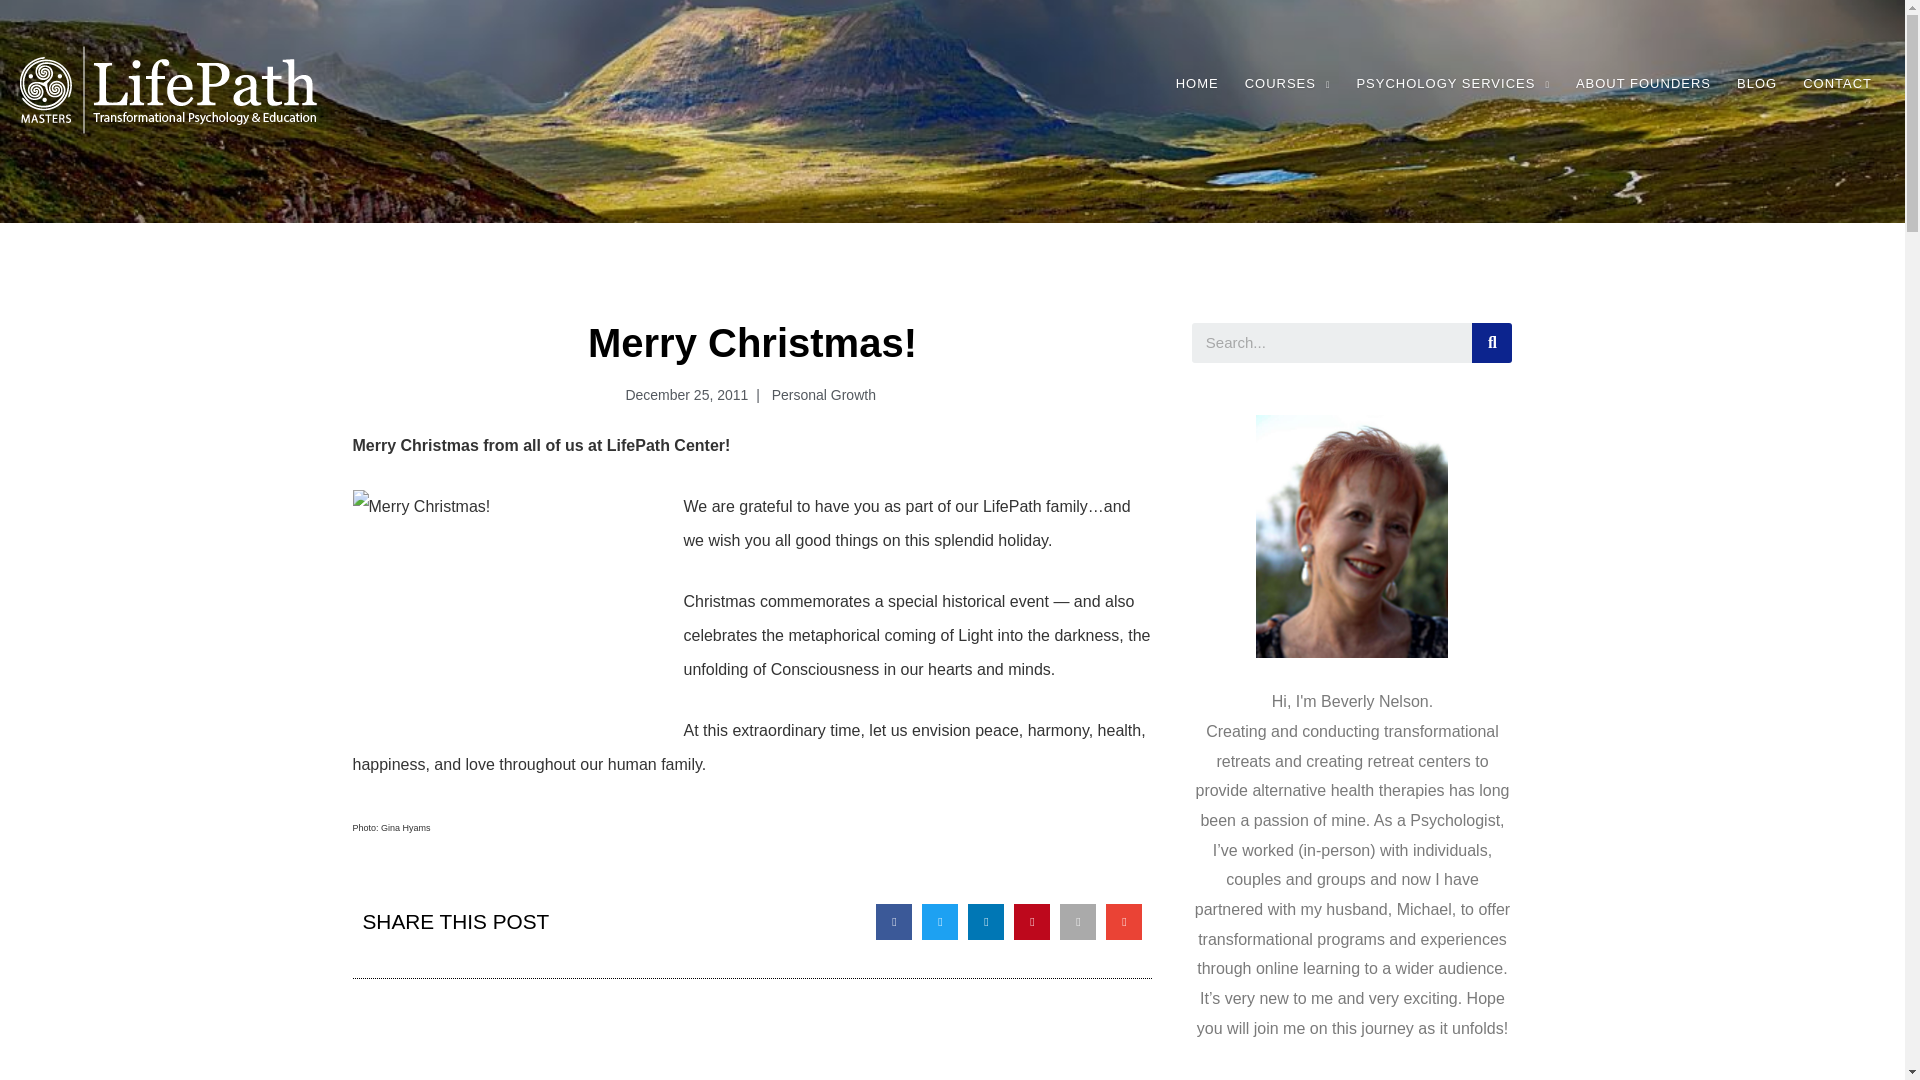  Describe the element at coordinates (1492, 342) in the screenshot. I see `Search` at that location.